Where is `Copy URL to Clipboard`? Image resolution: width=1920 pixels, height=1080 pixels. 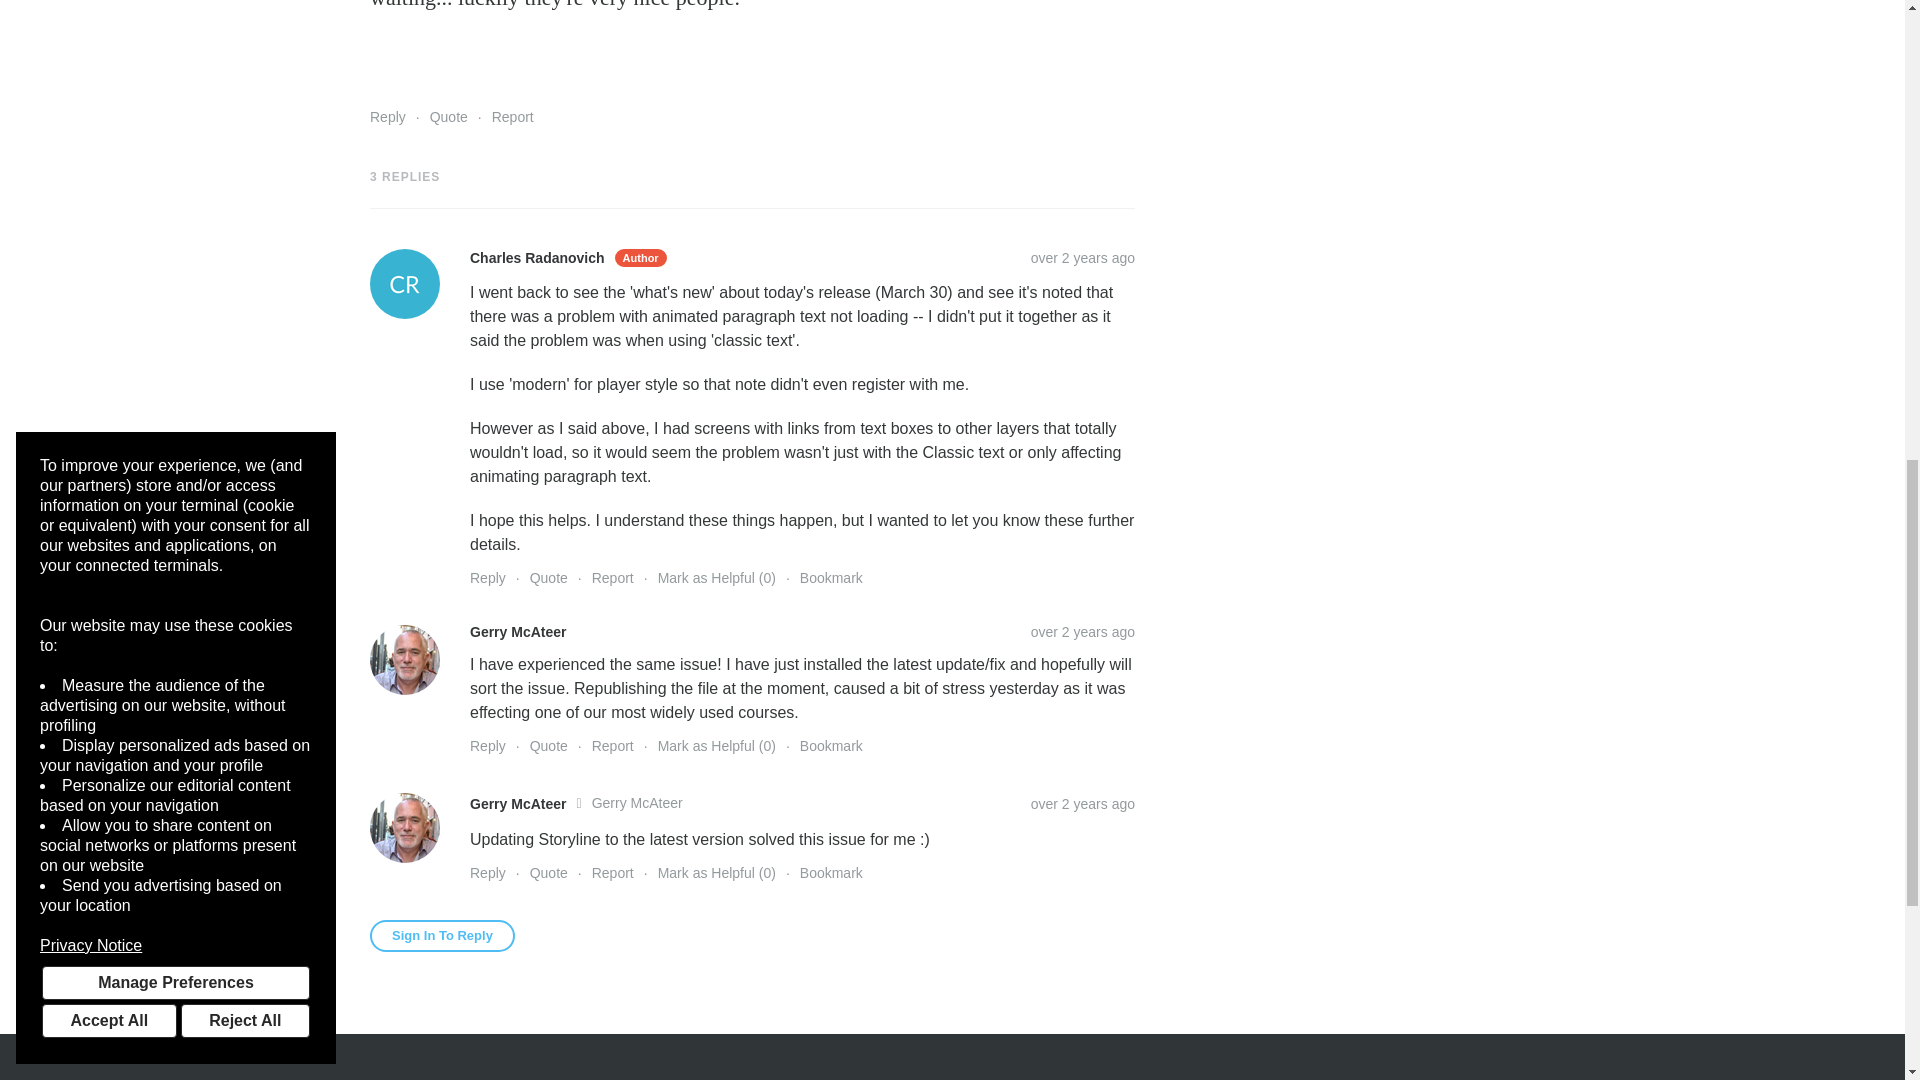 Copy URL to Clipboard is located at coordinates (1082, 257).